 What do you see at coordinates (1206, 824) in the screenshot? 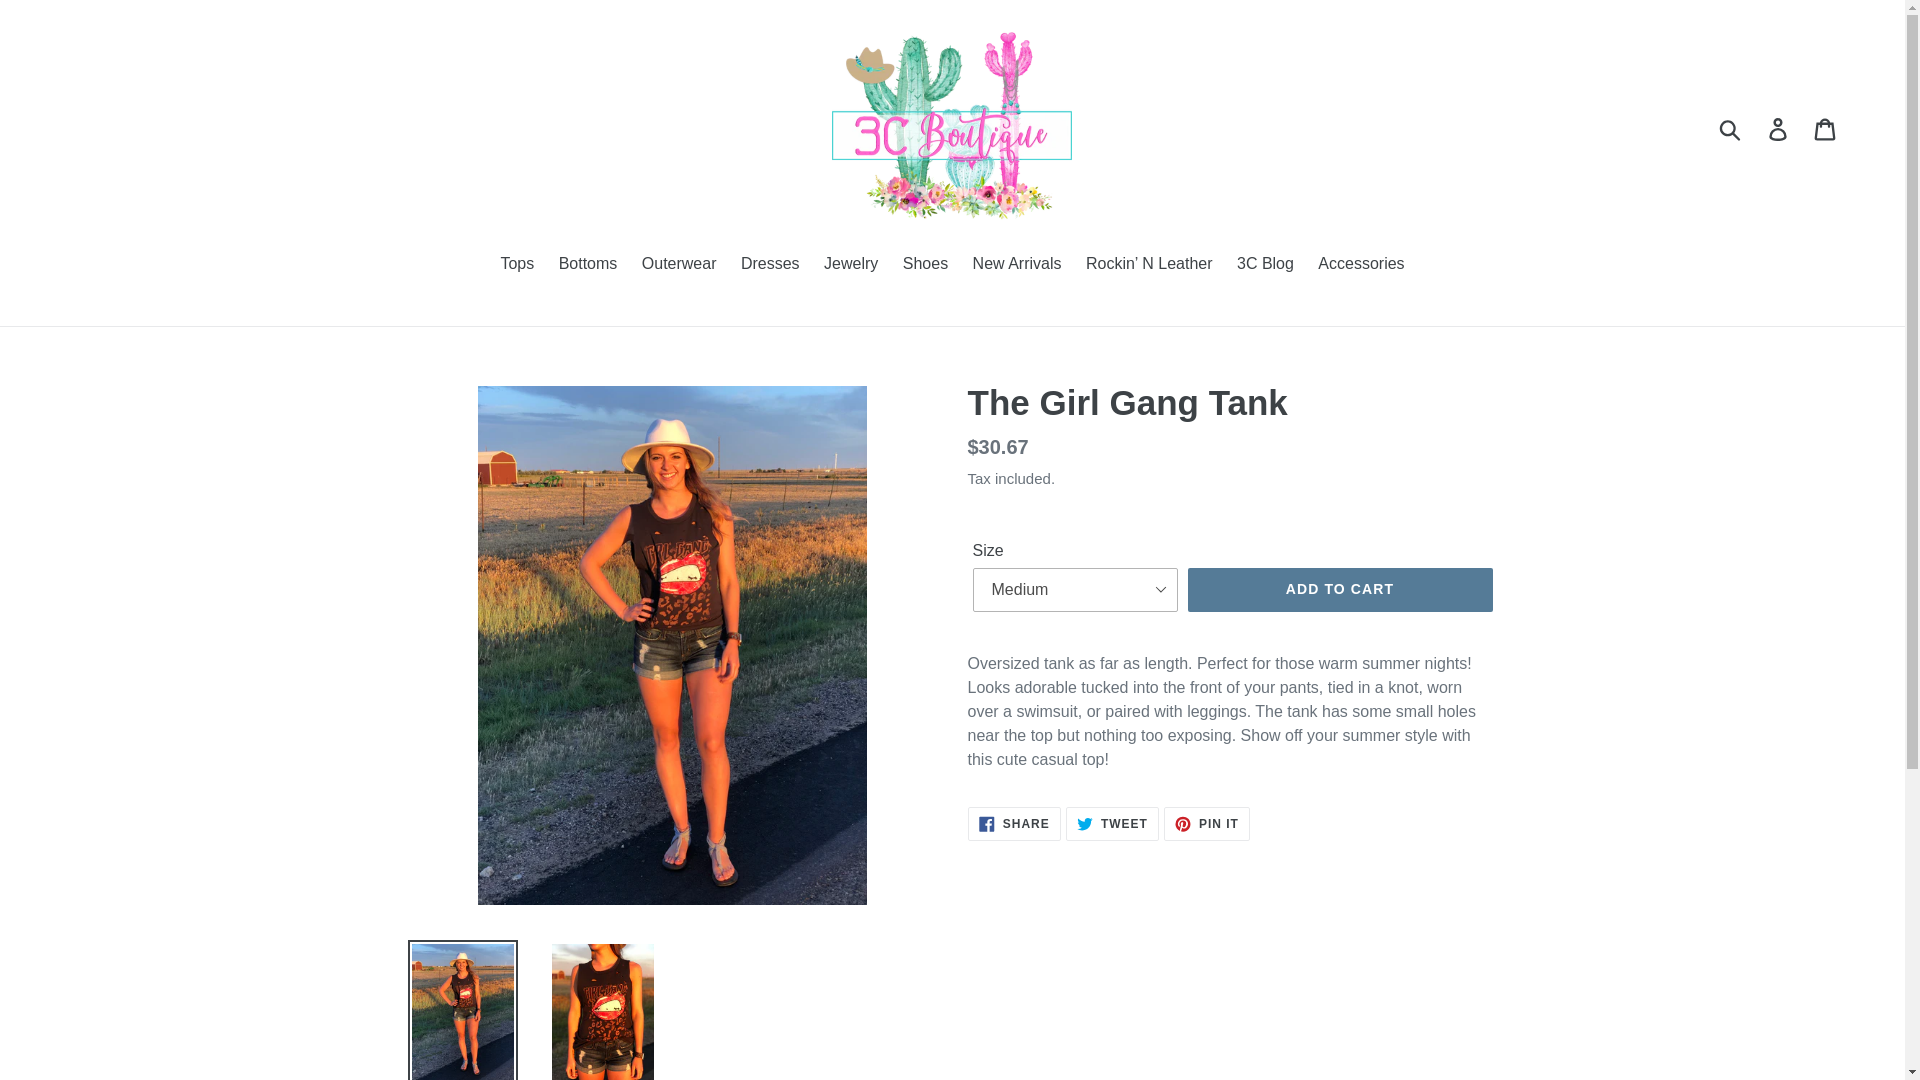
I see `Dresses` at bounding box center [1206, 824].